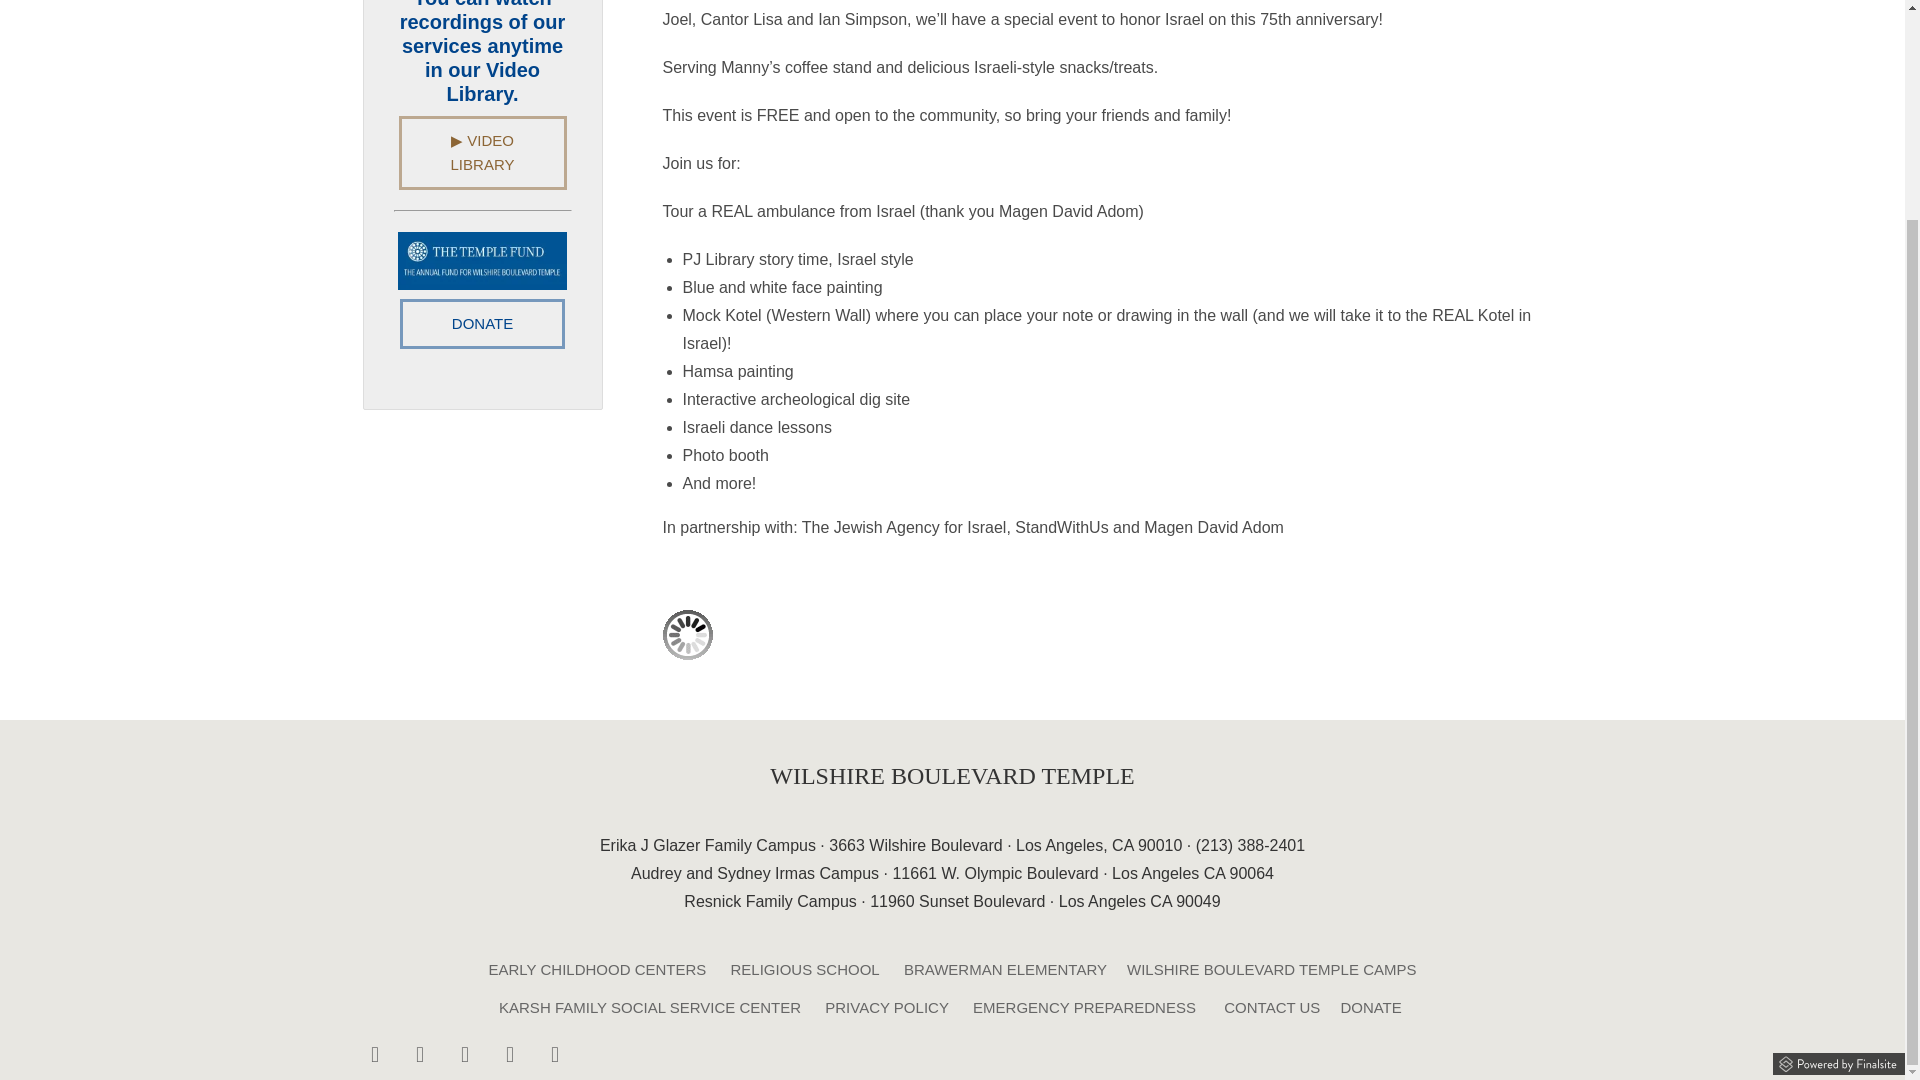 Image resolution: width=1920 pixels, height=1080 pixels. Describe the element at coordinates (650, 1008) in the screenshot. I see `KARSH FAMILY SOCIAL SERVICE CENTER` at that location.